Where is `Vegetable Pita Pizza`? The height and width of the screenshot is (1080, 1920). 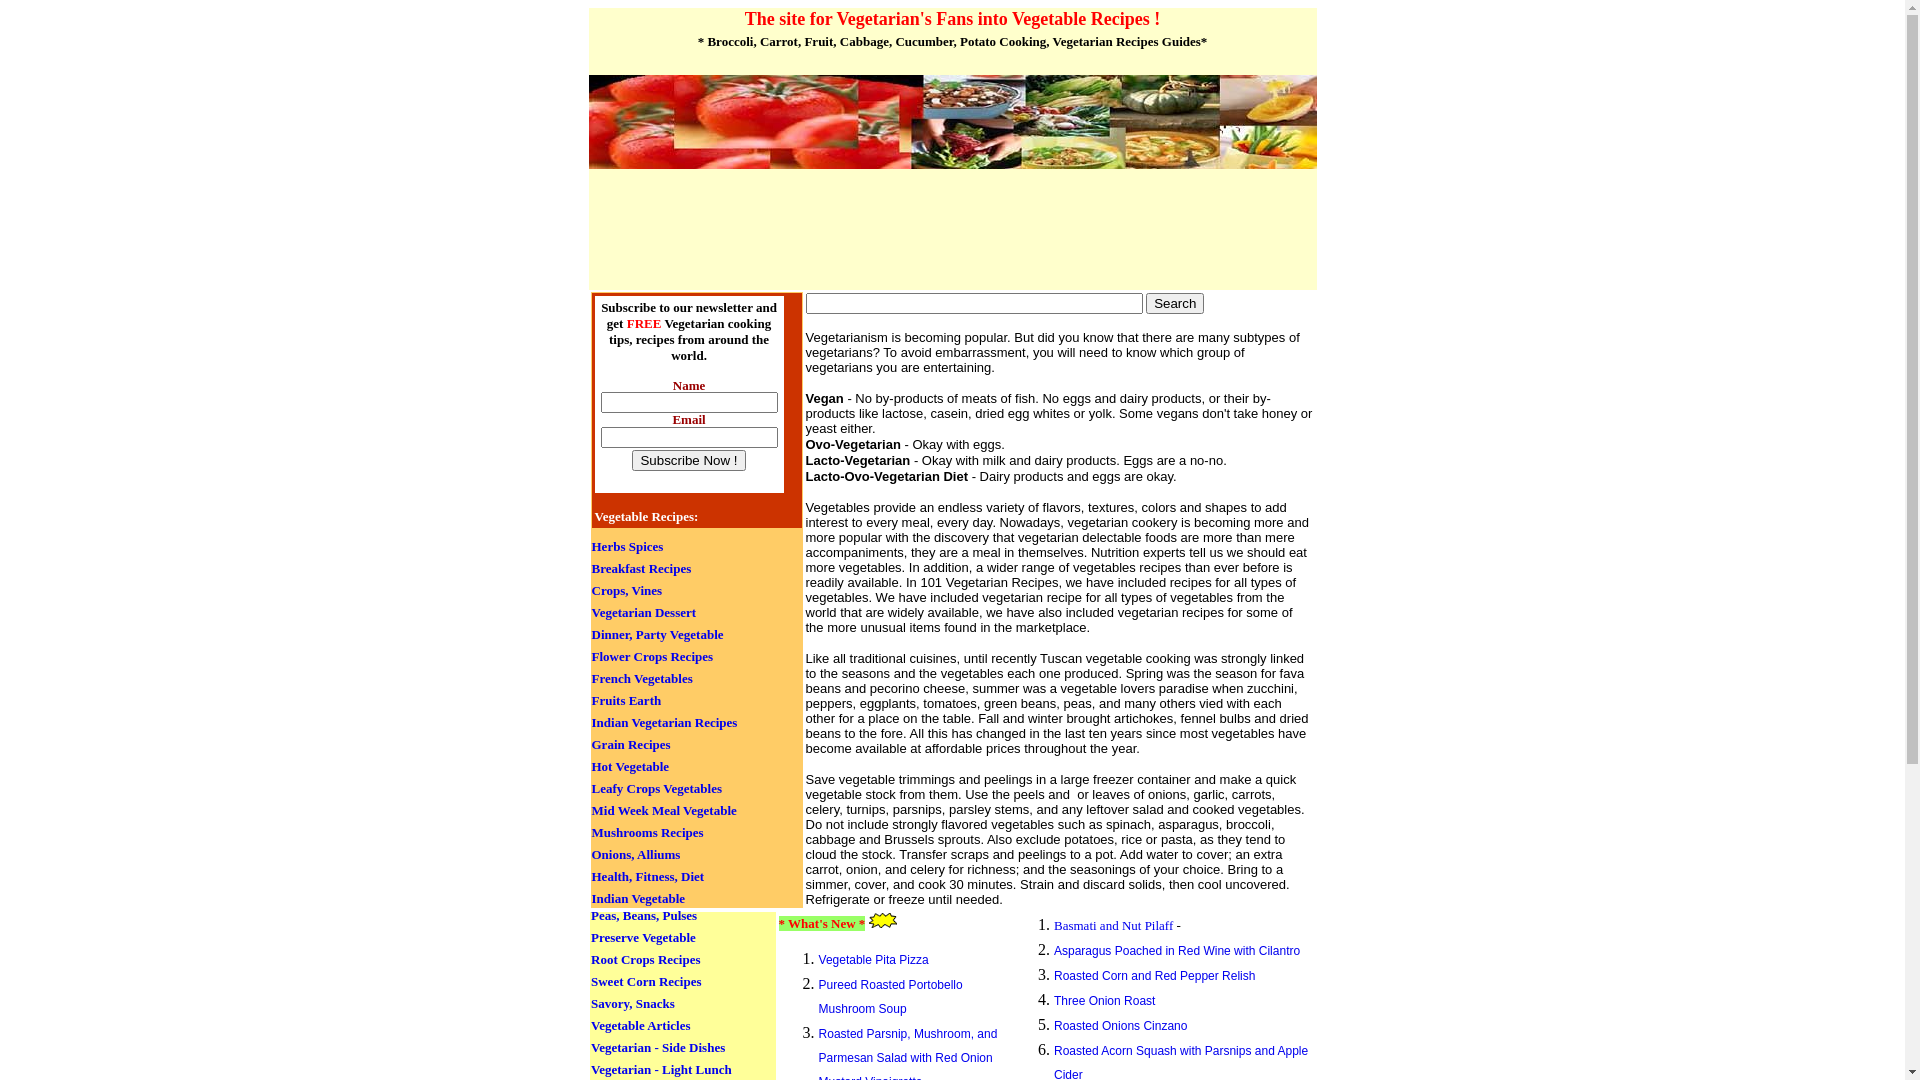
Vegetable Pita Pizza is located at coordinates (874, 960).